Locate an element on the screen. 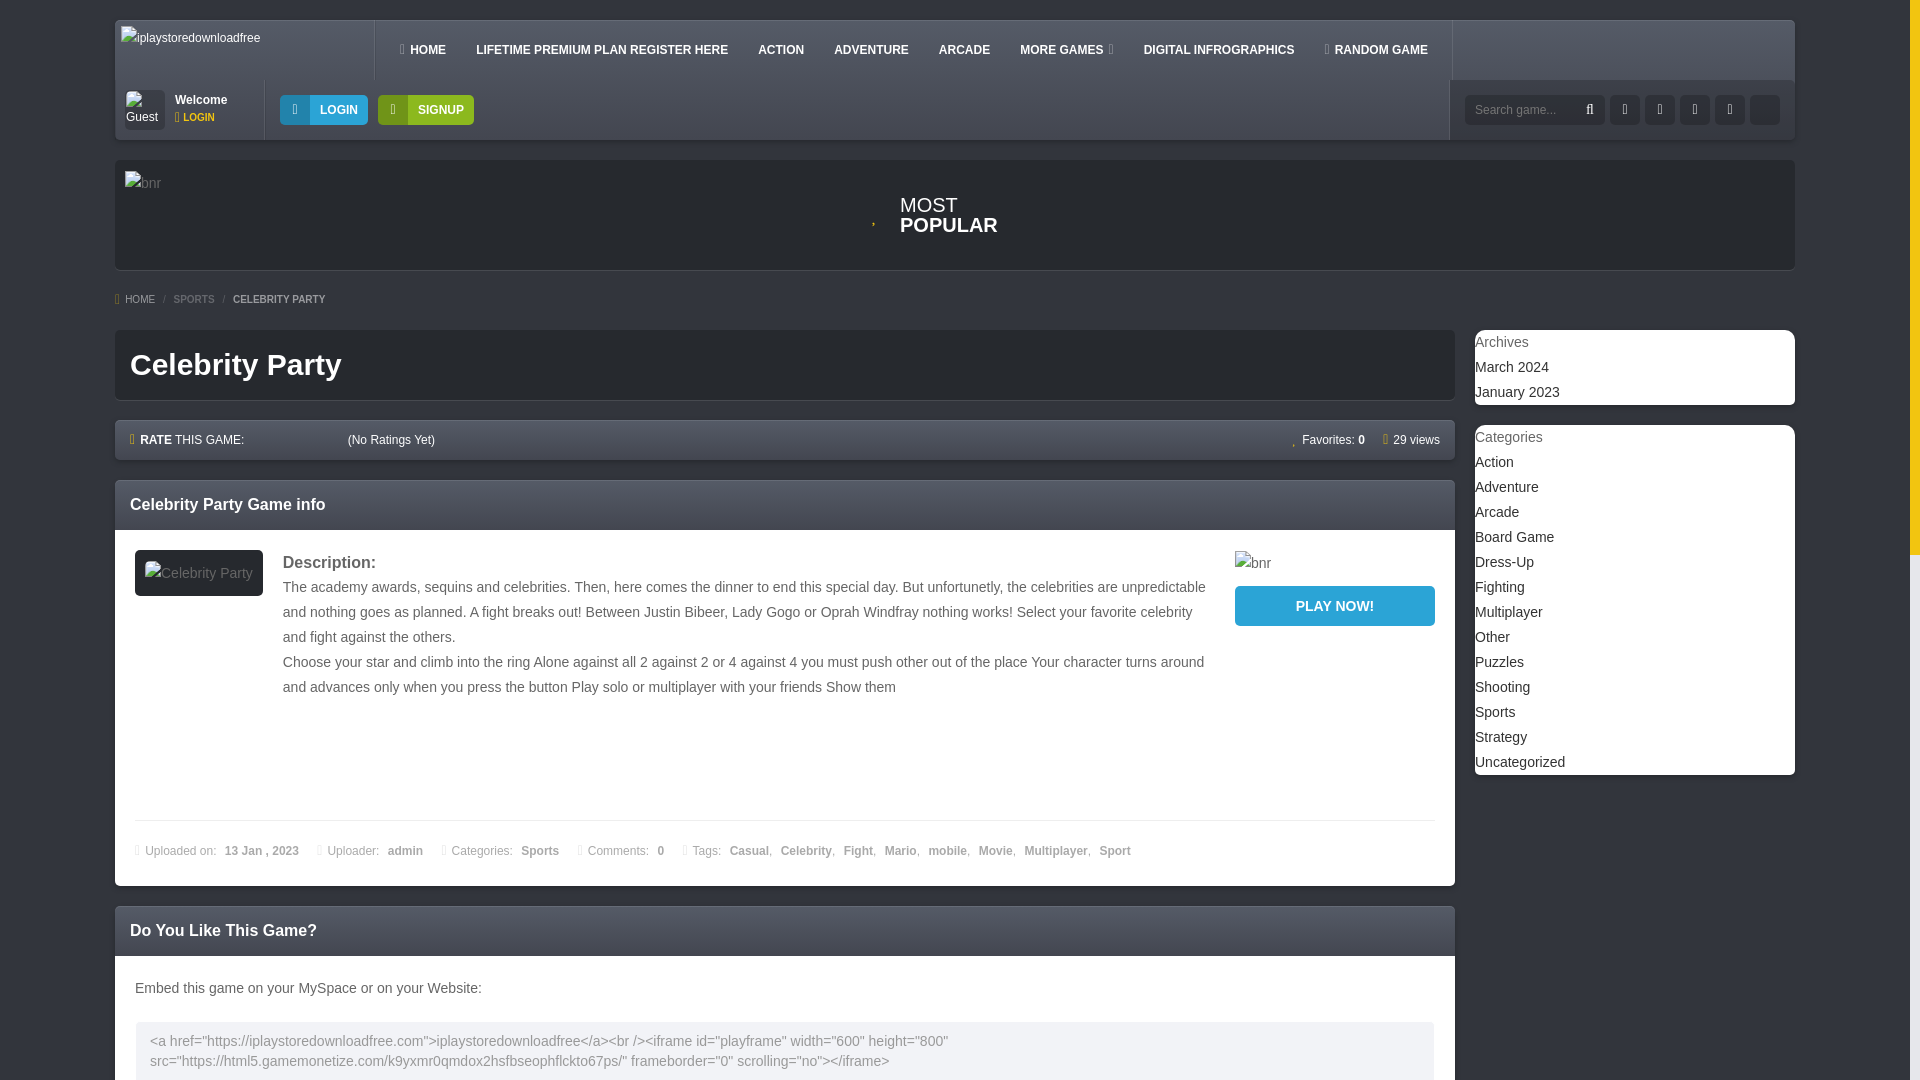 The image size is (1920, 1080). SIGNUP is located at coordinates (426, 110).